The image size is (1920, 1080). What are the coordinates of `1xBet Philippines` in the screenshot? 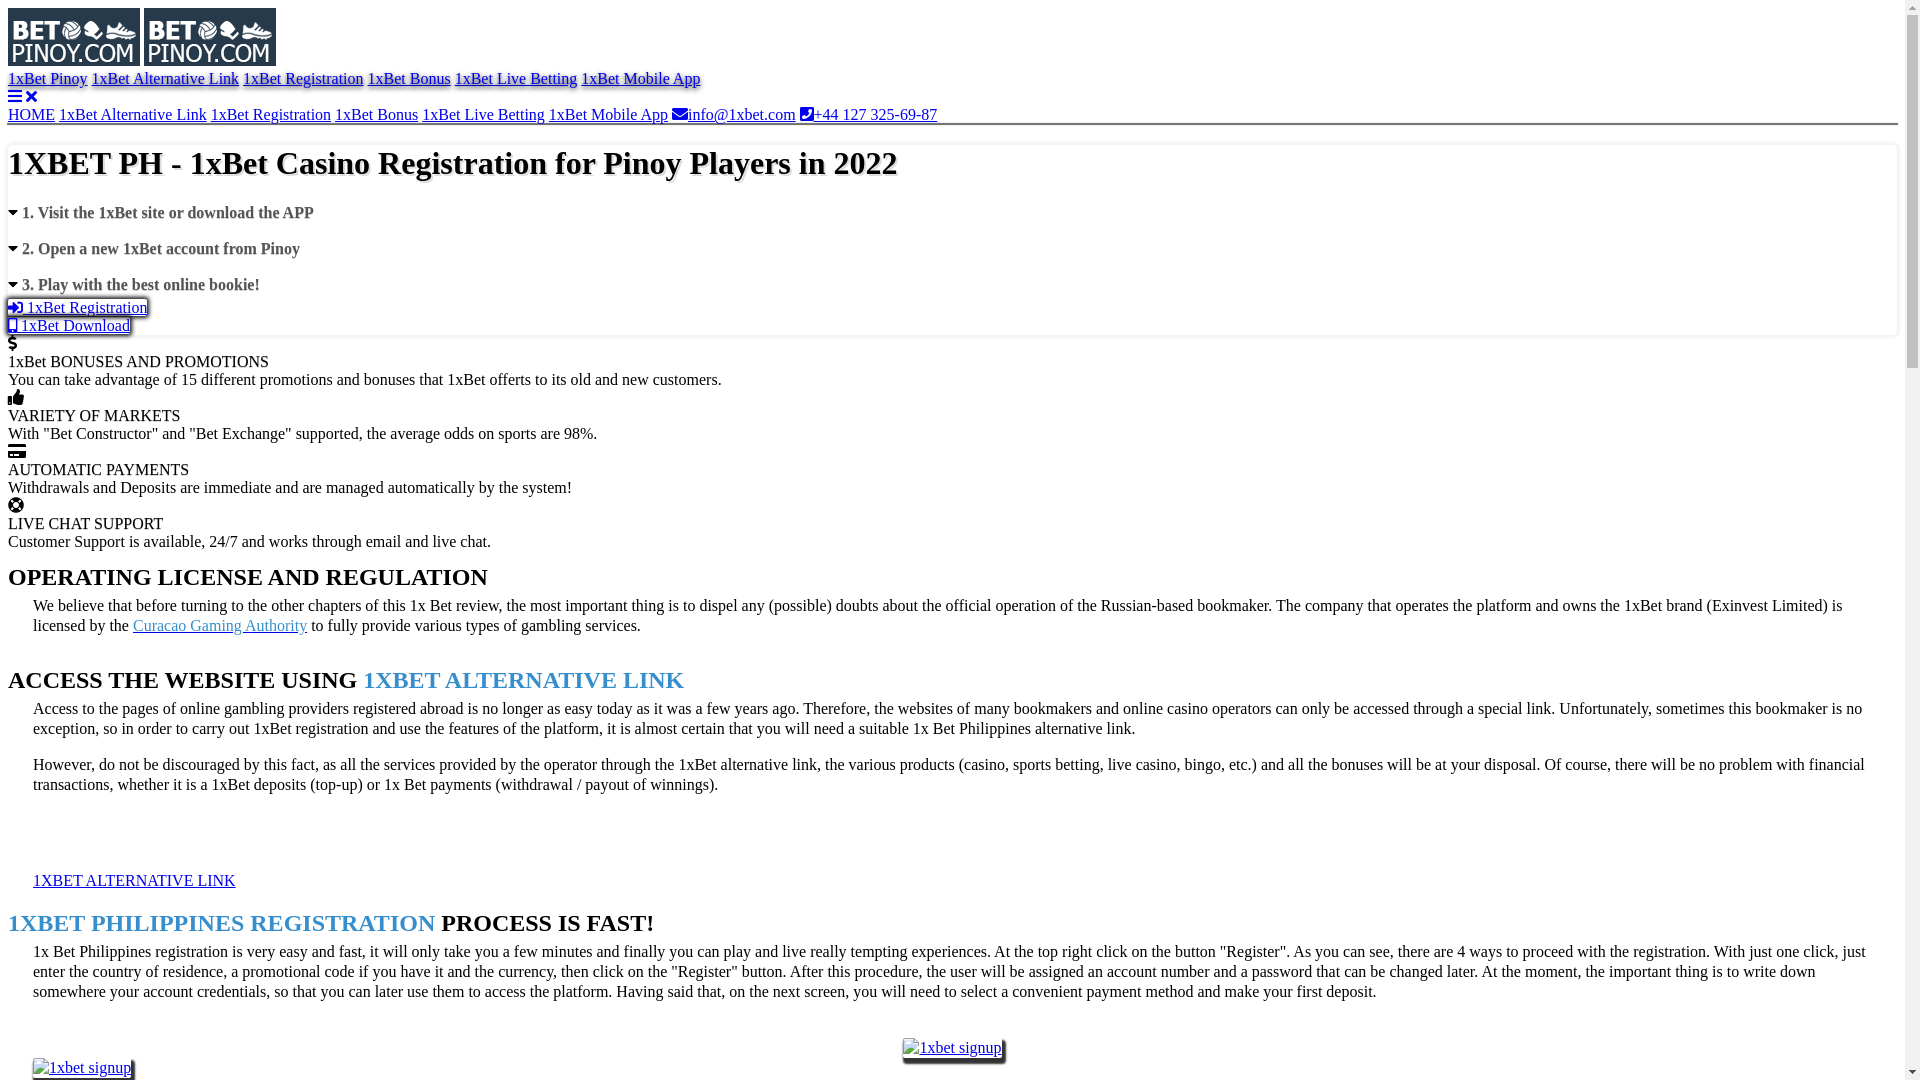 It's located at (74, 37).